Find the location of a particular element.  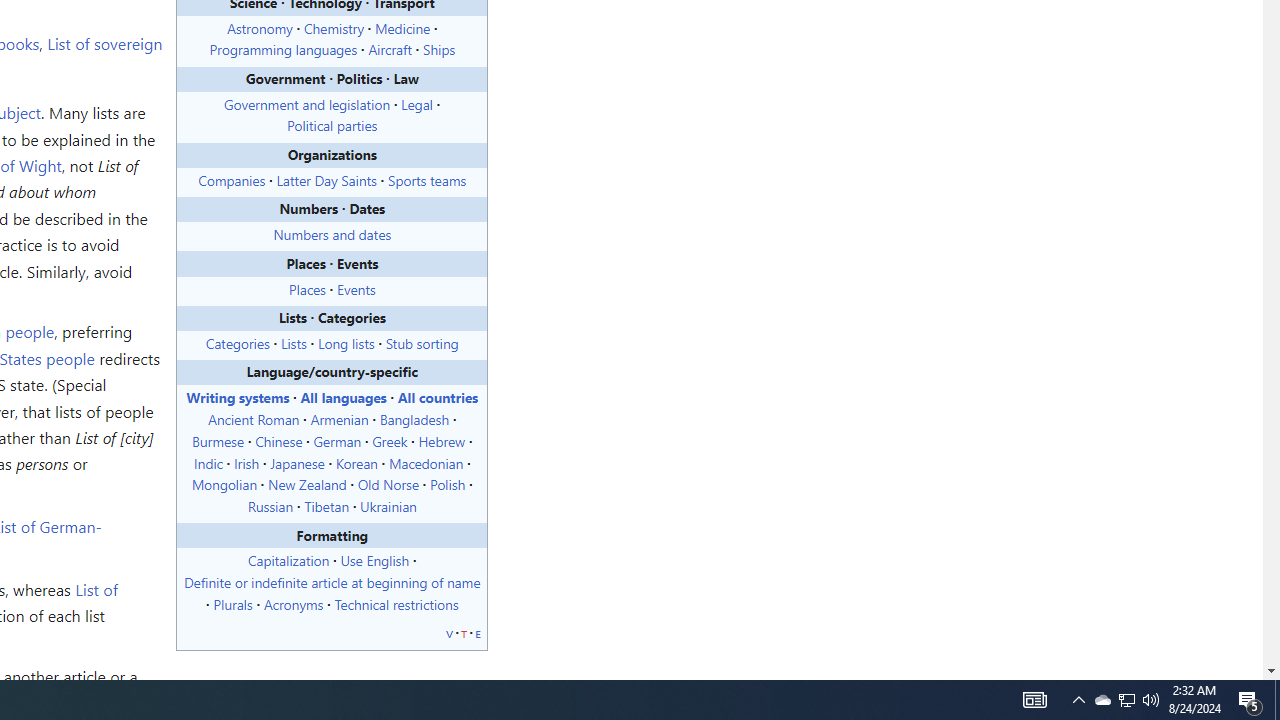

Technical restrictions is located at coordinates (396, 603).